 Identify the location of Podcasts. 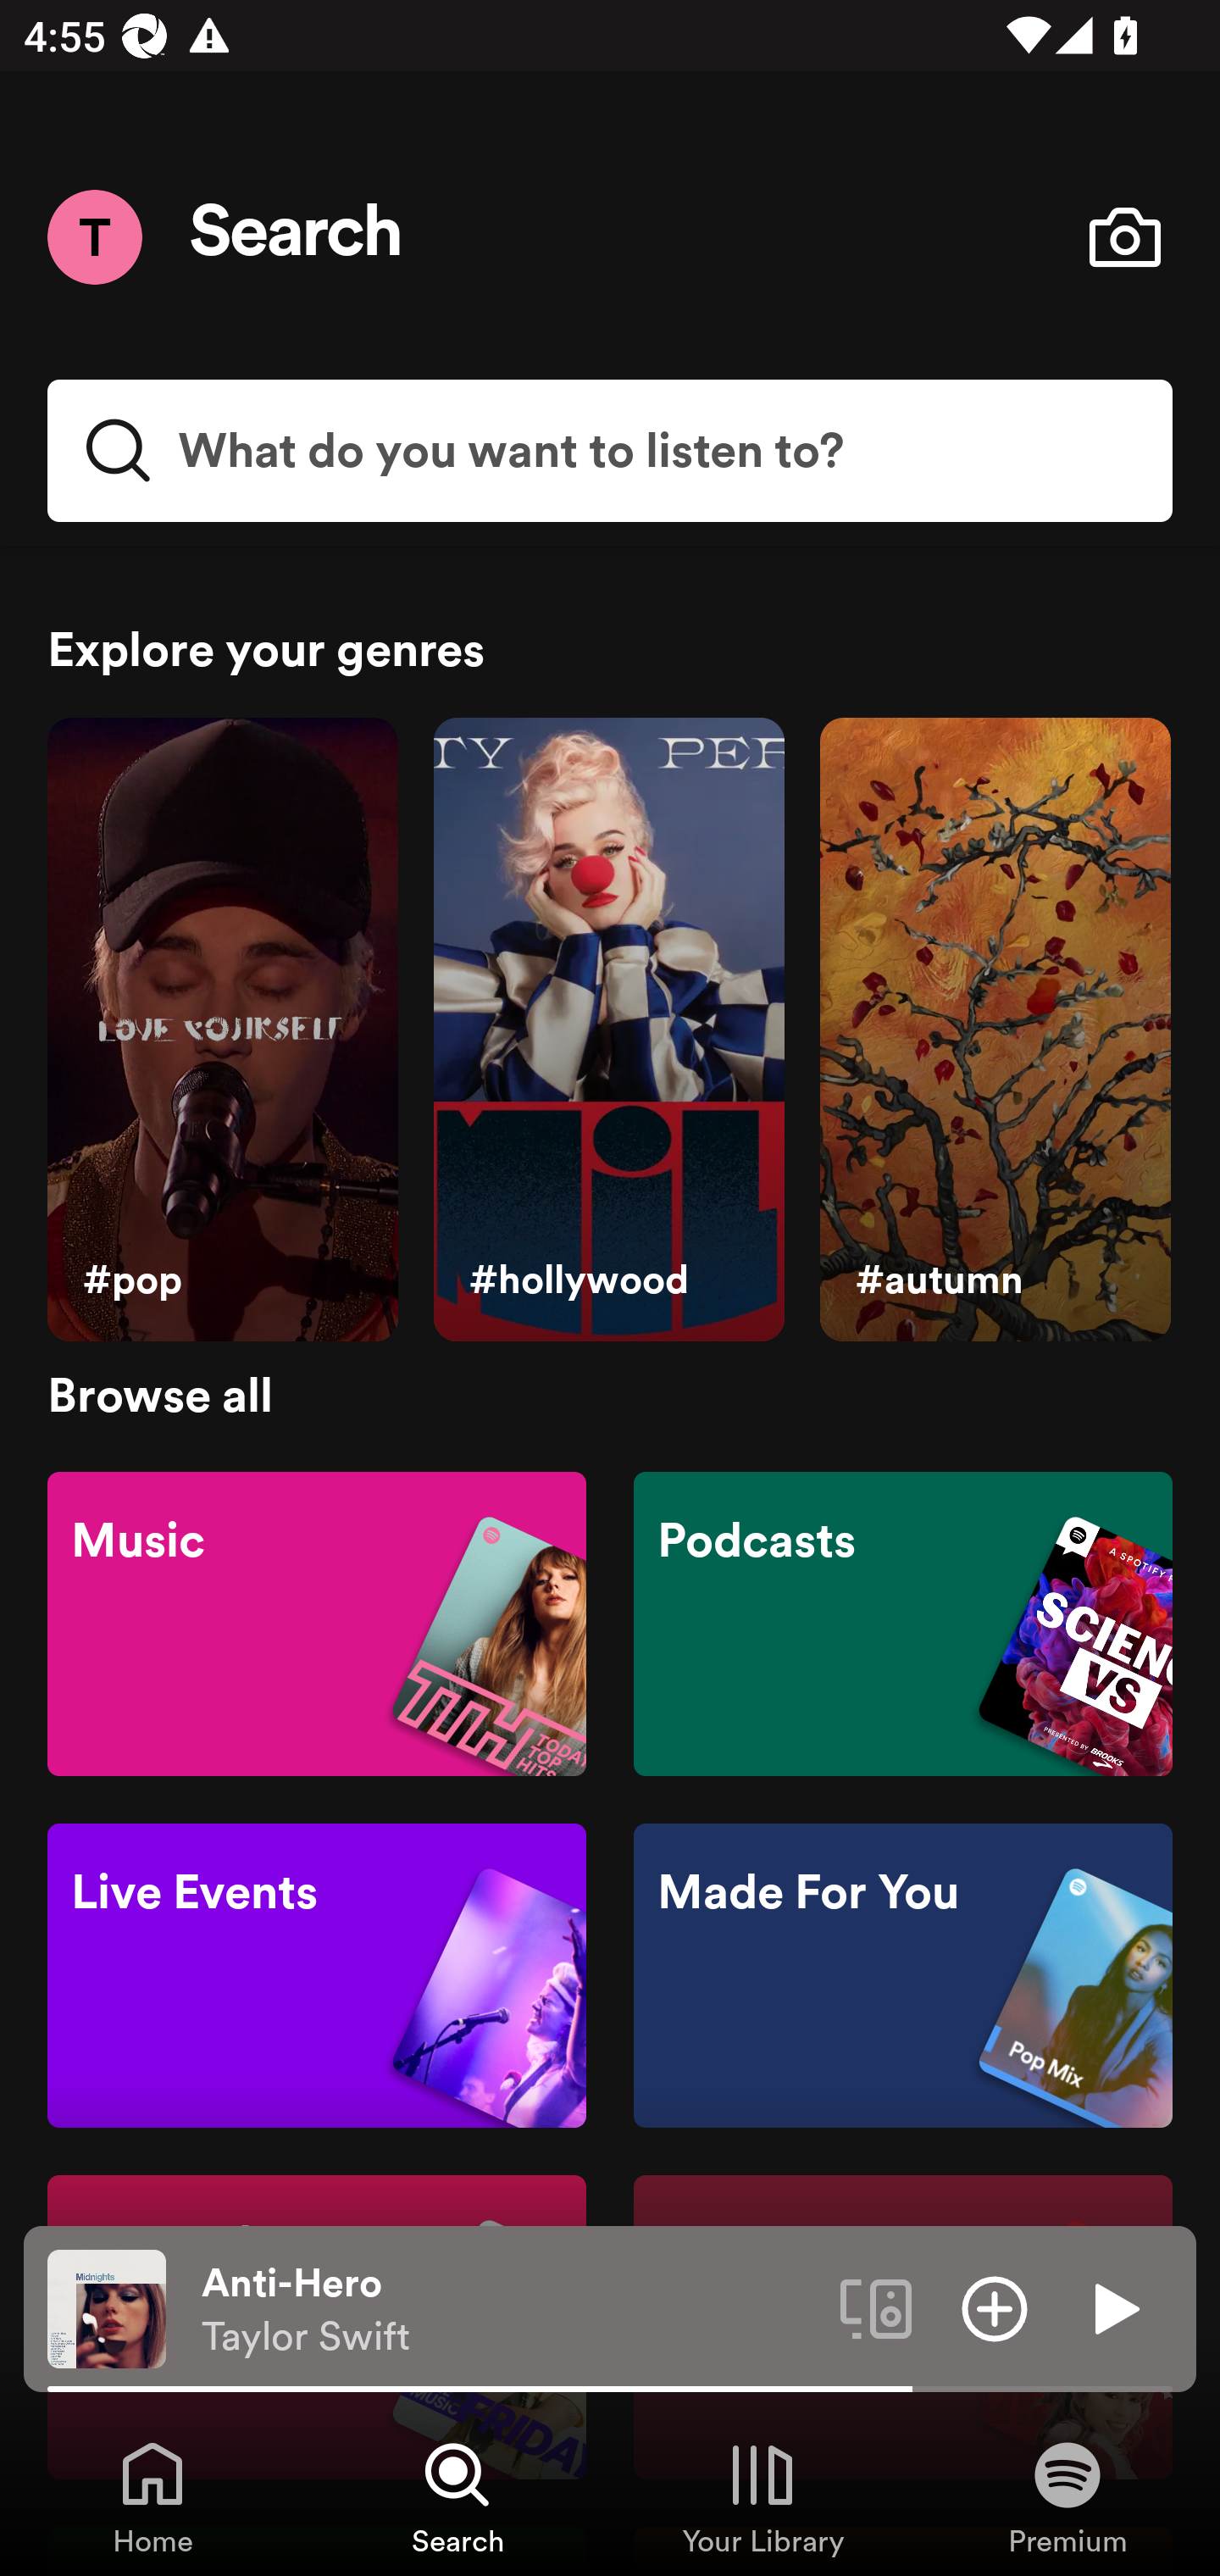
(902, 1622).